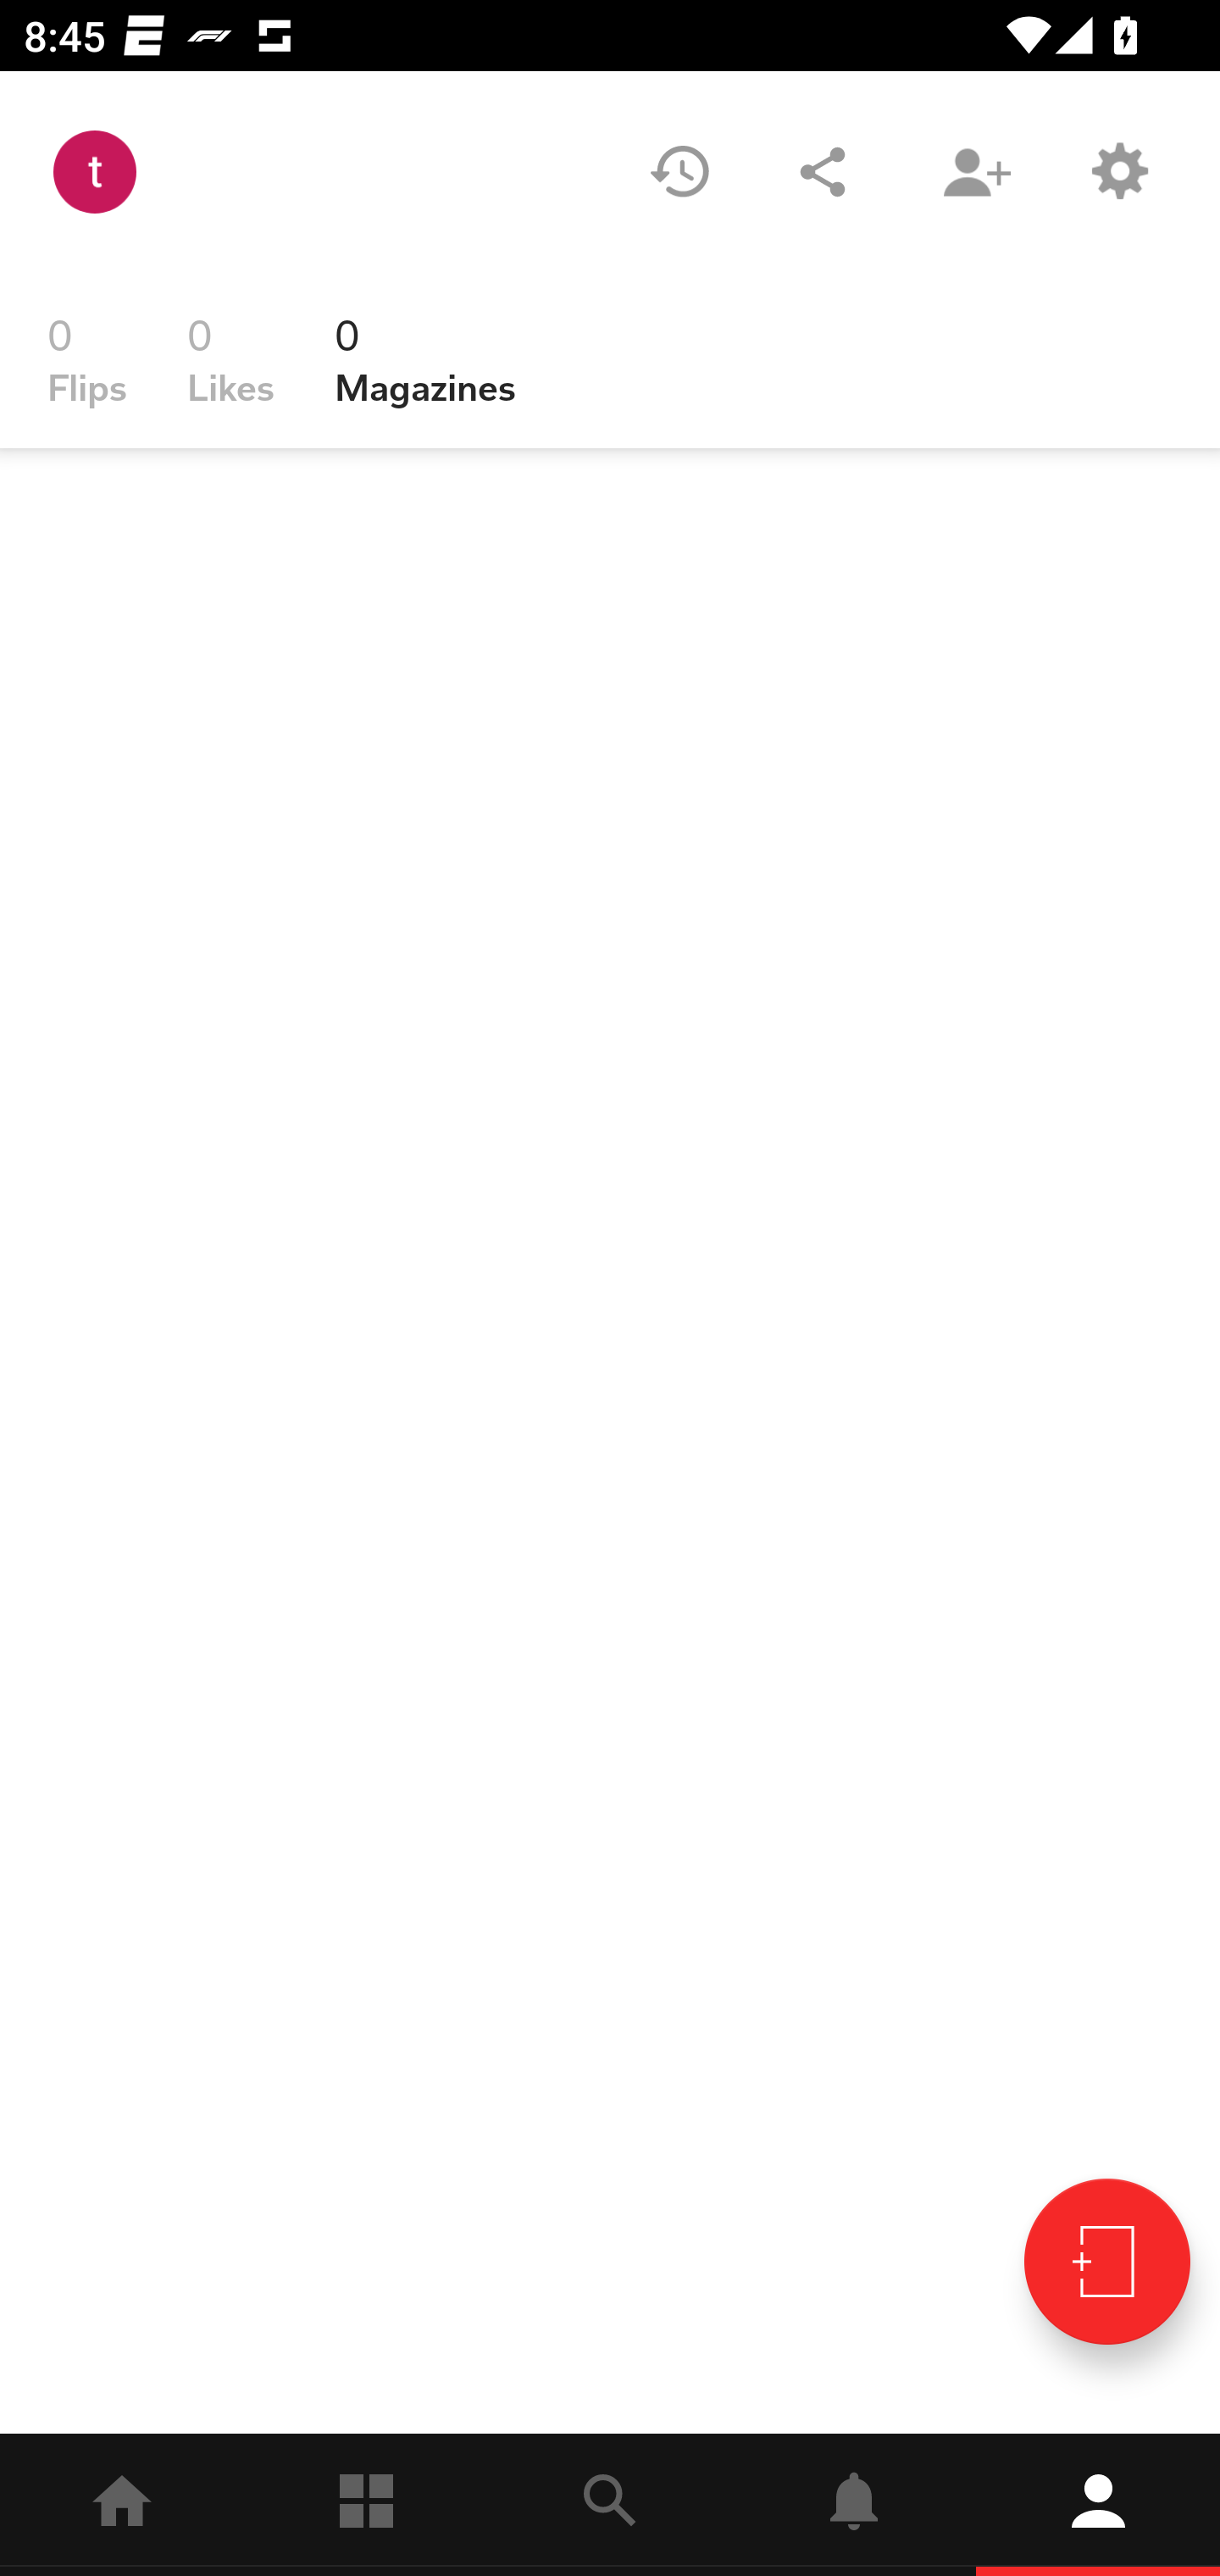 The height and width of the screenshot is (2576, 1220). Describe the element at coordinates (854, 2505) in the screenshot. I see `Notifications` at that location.